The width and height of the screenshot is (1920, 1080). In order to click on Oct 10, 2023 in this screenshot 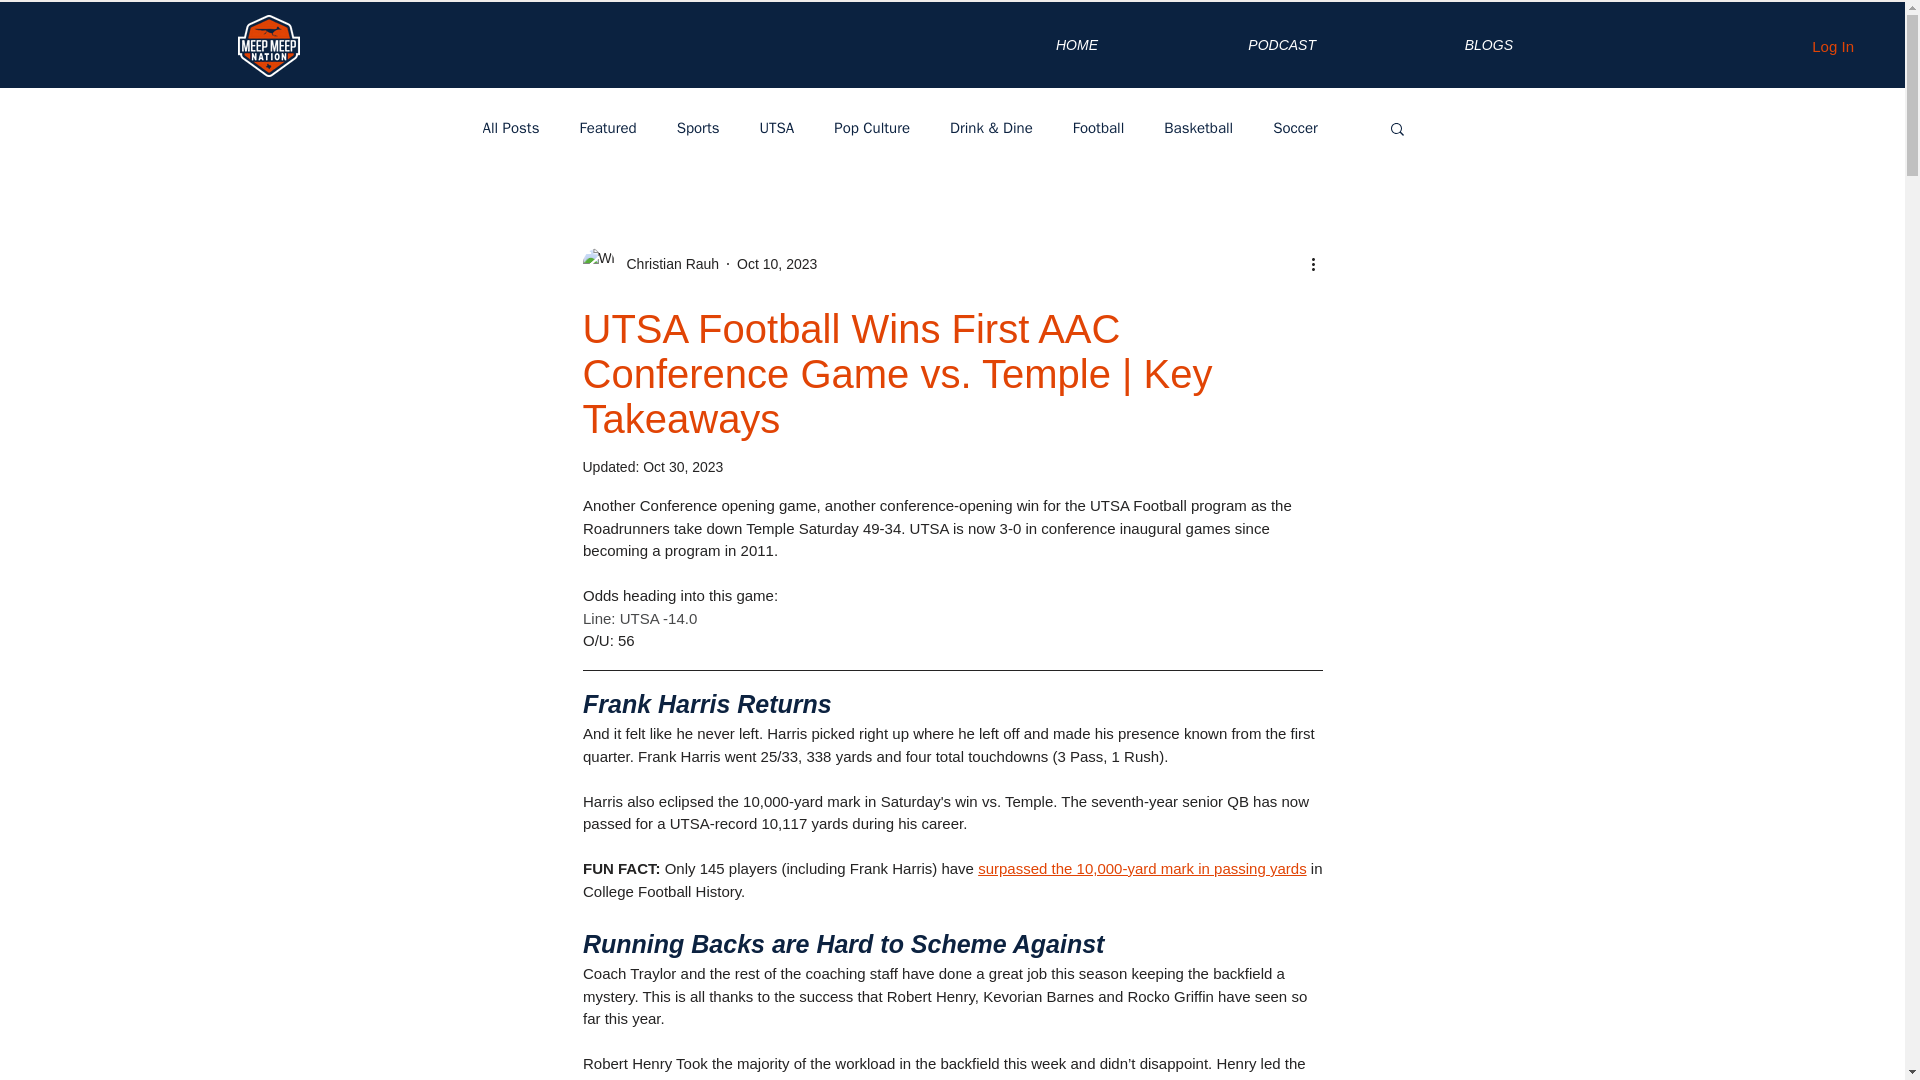, I will do `click(777, 264)`.